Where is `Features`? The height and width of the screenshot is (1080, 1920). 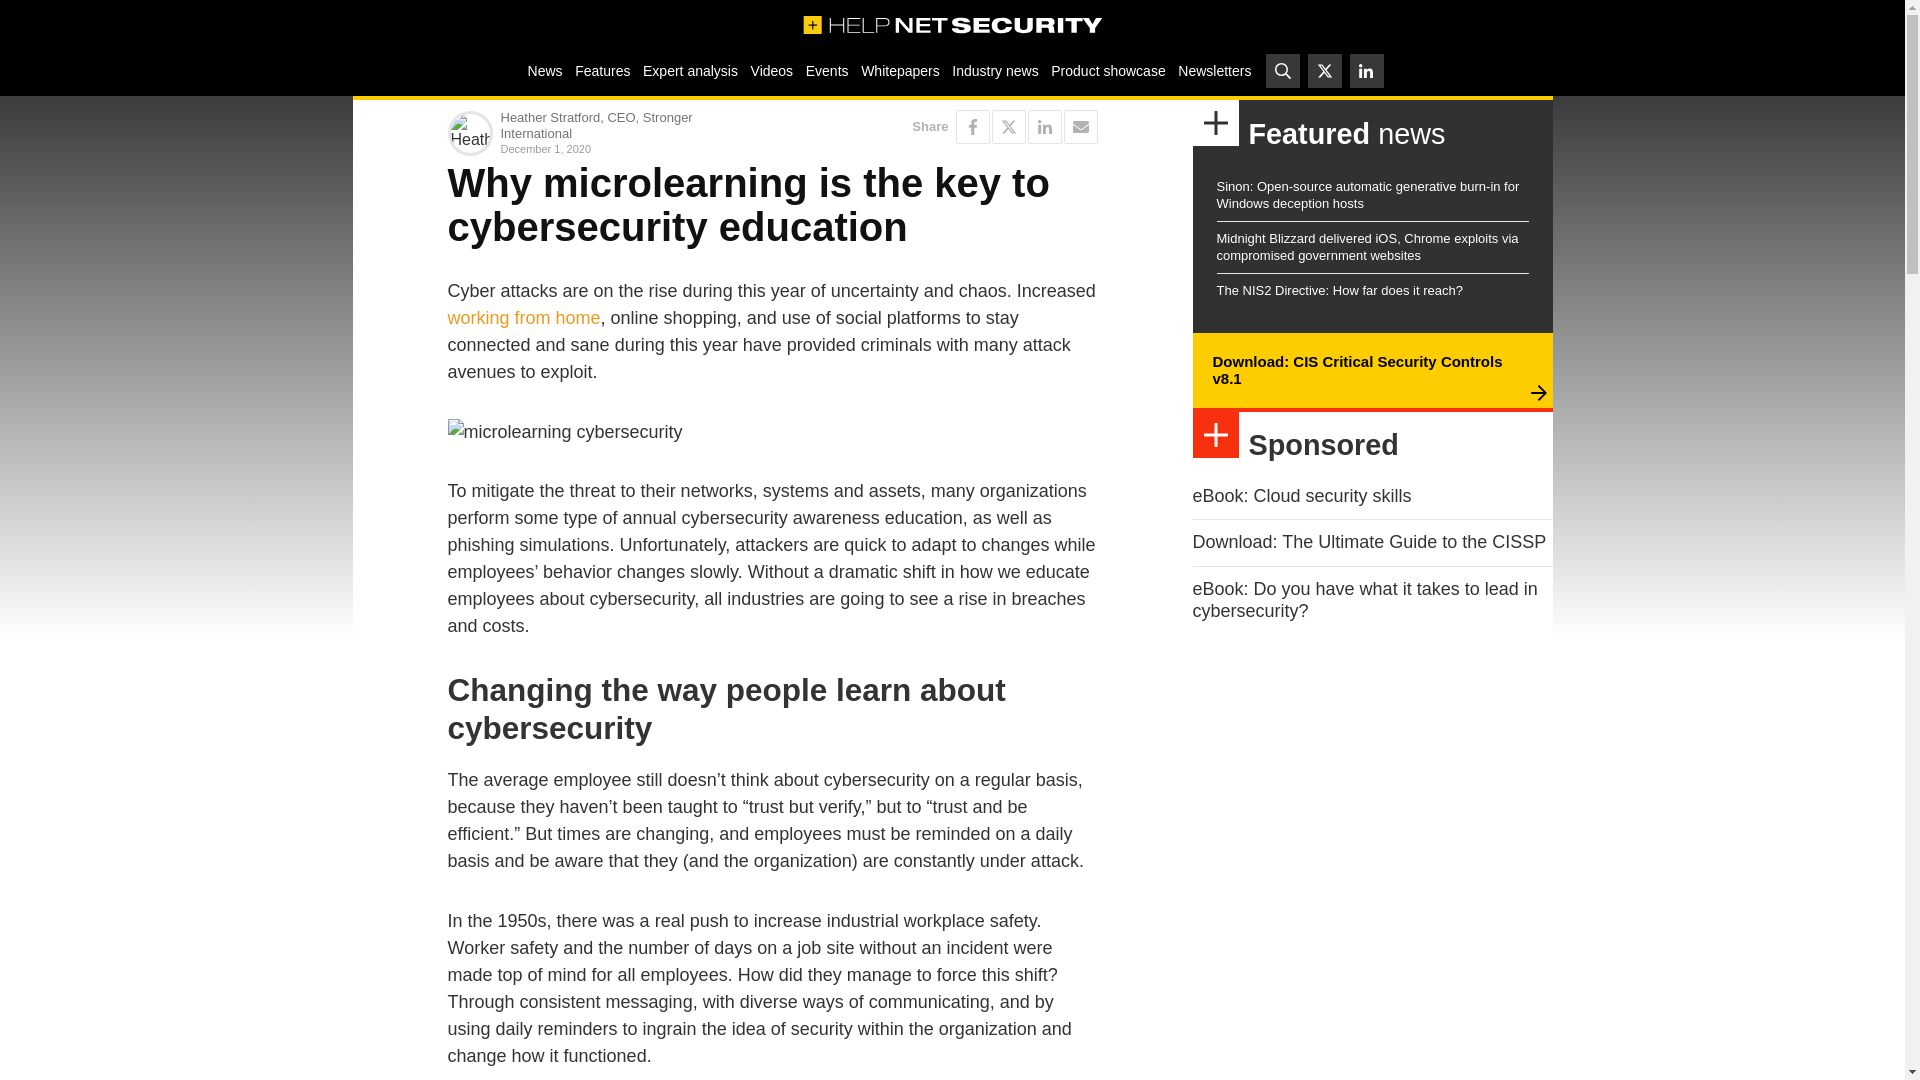
Features is located at coordinates (602, 70).